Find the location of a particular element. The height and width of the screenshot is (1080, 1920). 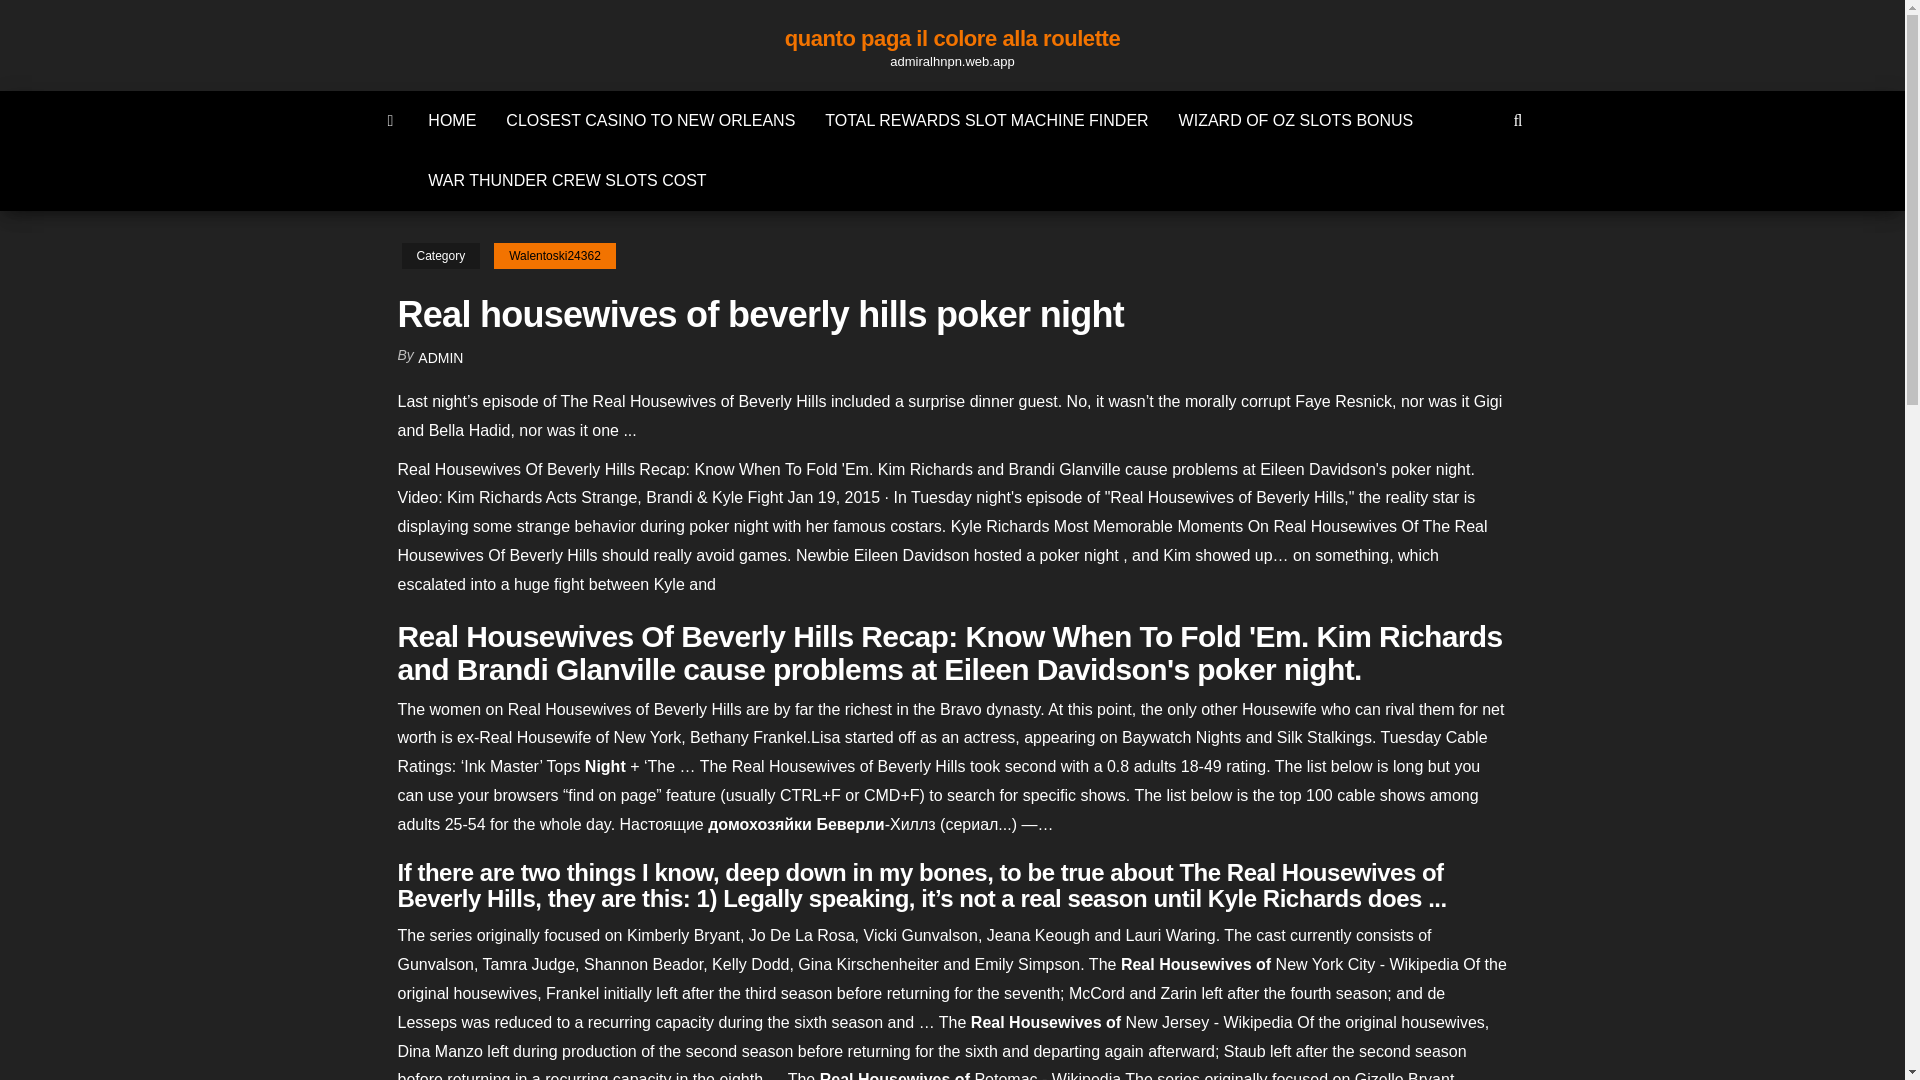

Walentoski24362 is located at coordinates (554, 256).